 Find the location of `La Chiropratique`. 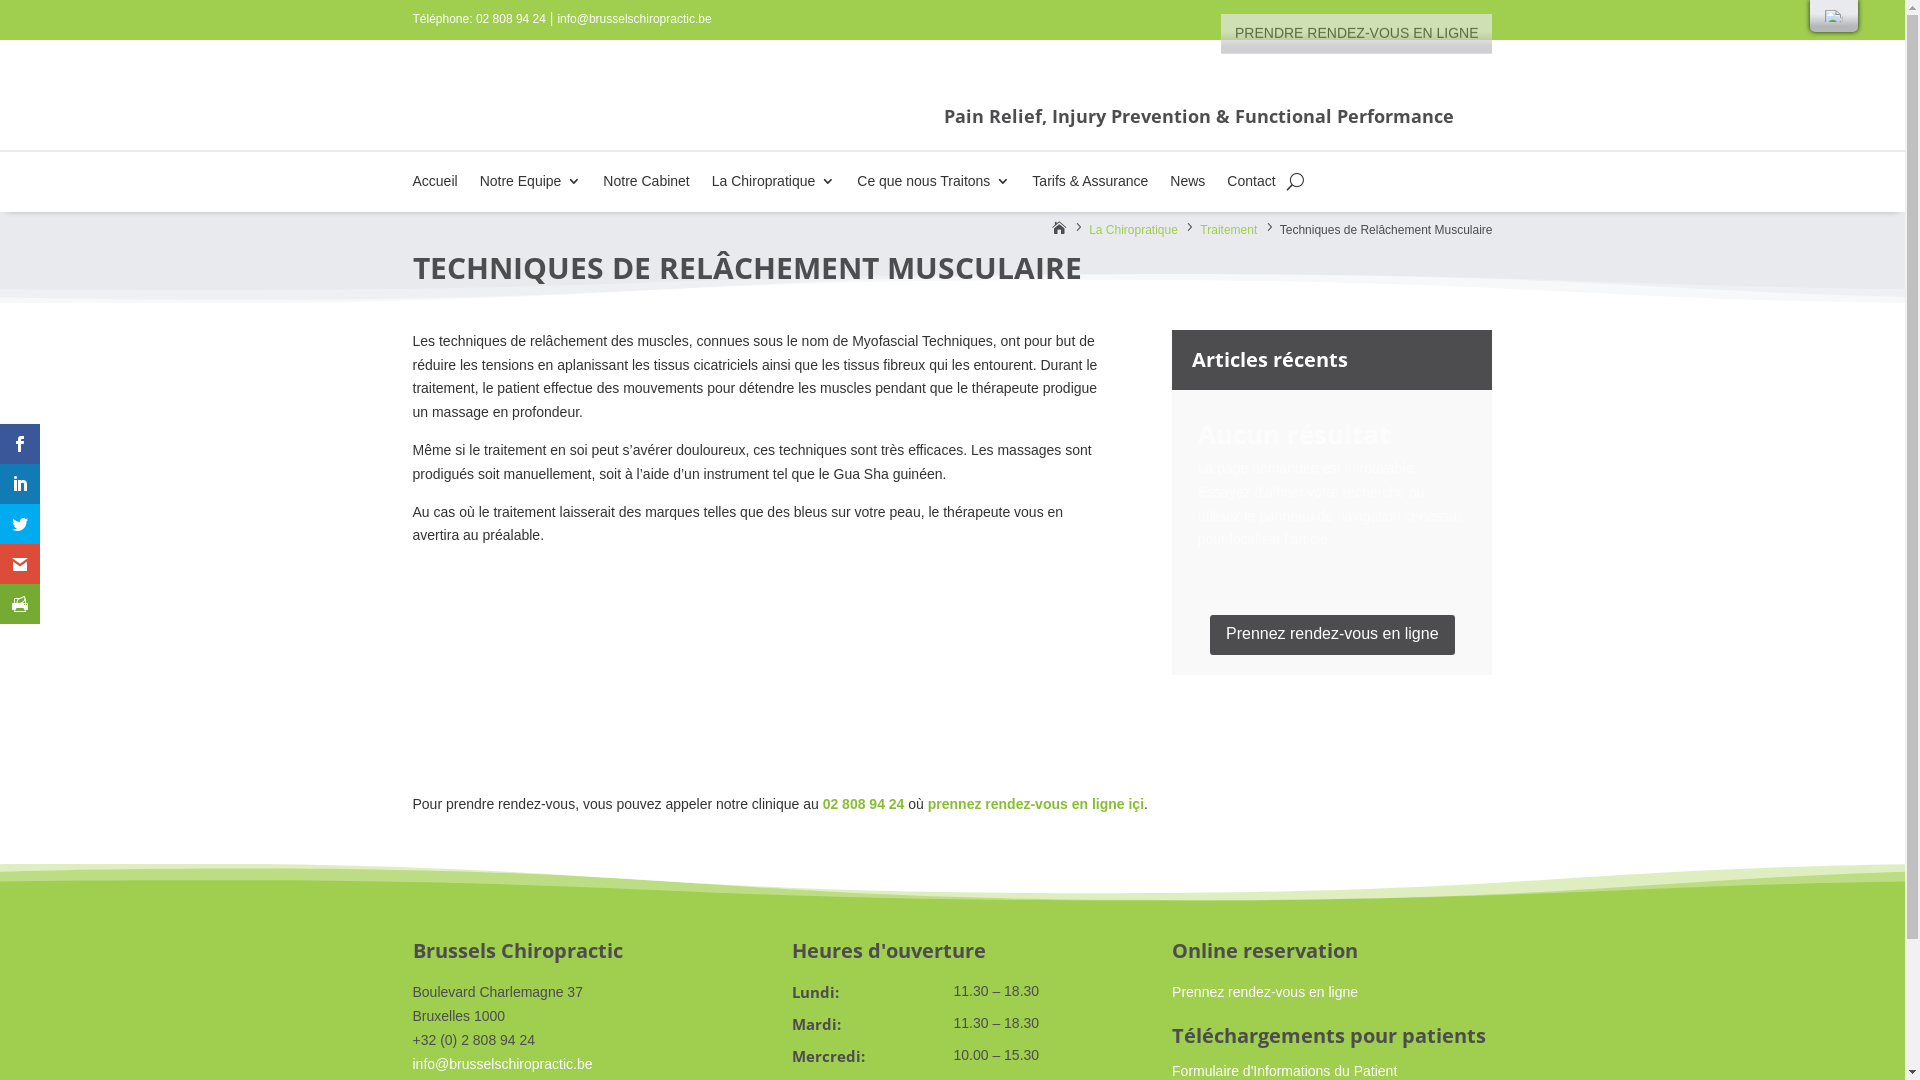

La Chiropratique is located at coordinates (774, 186).